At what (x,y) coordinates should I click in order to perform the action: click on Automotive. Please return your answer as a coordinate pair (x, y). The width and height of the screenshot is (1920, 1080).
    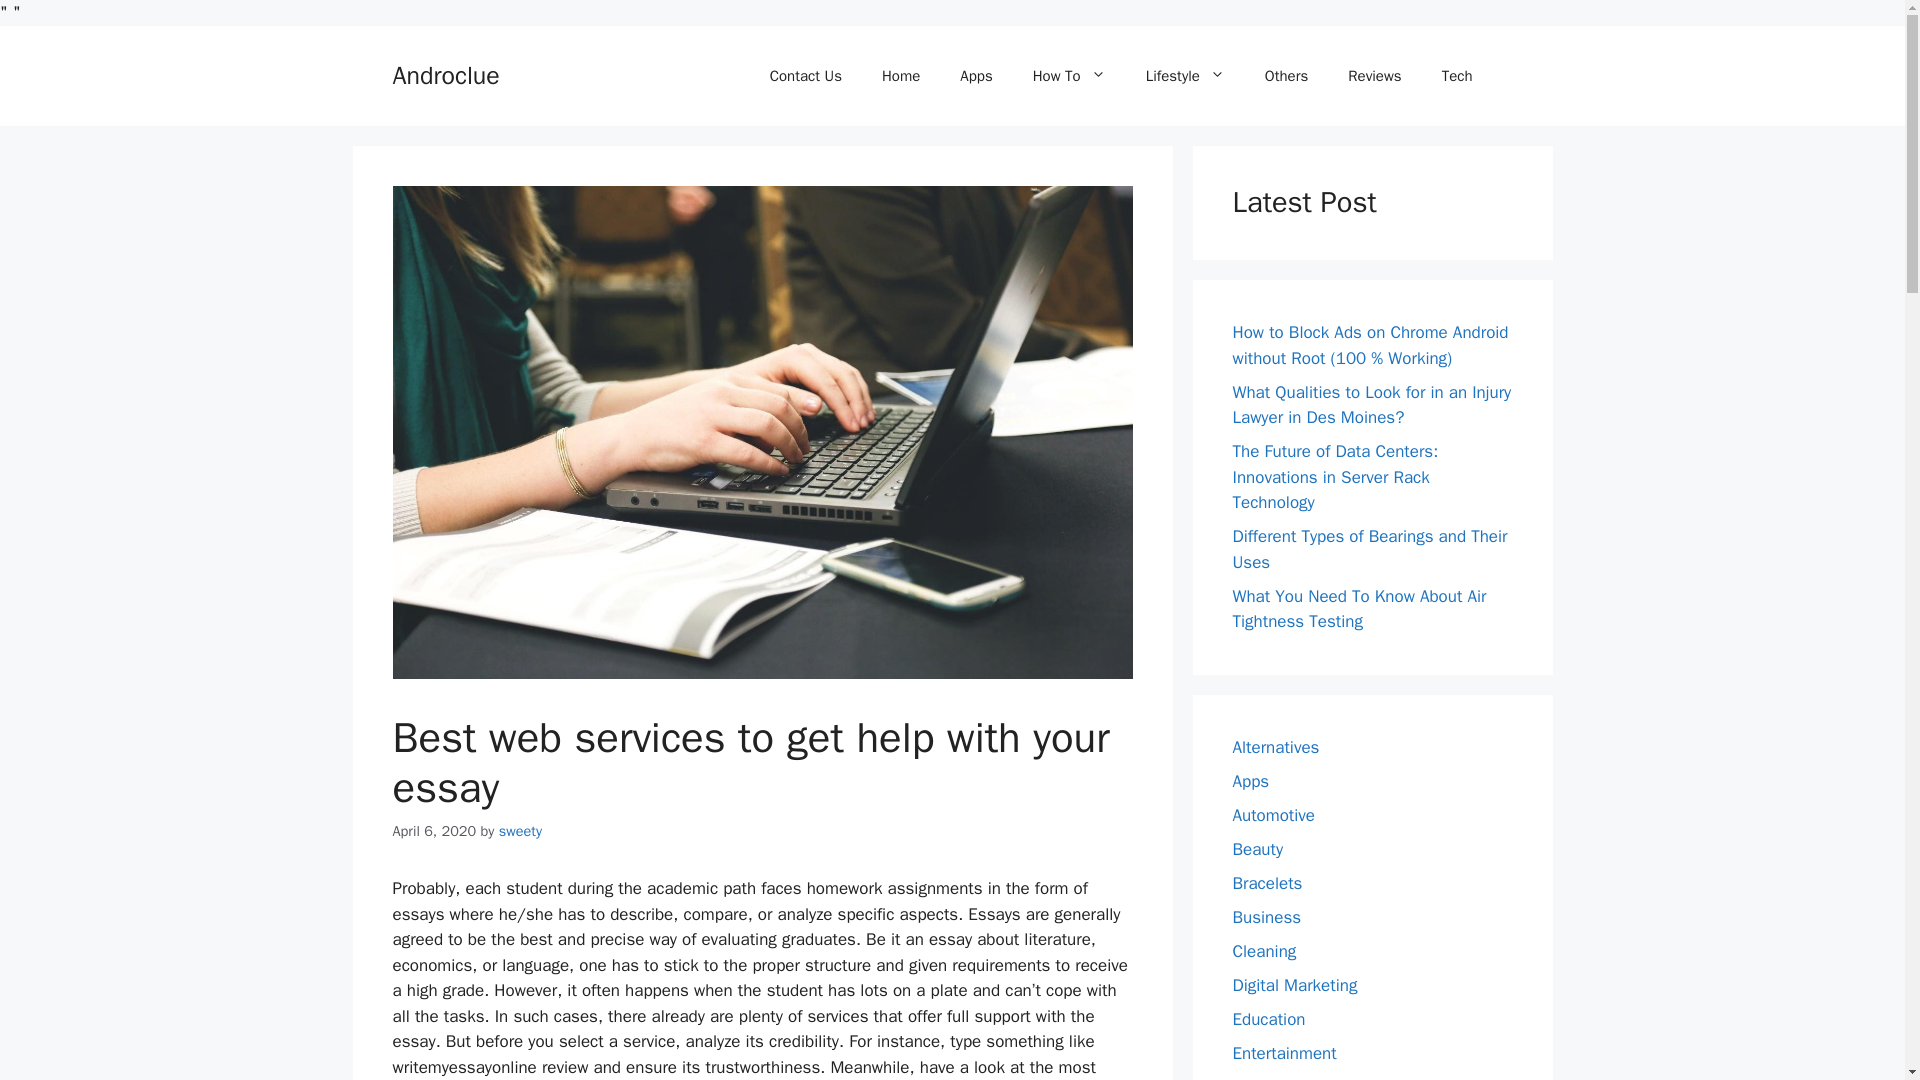
    Looking at the image, I should click on (1274, 815).